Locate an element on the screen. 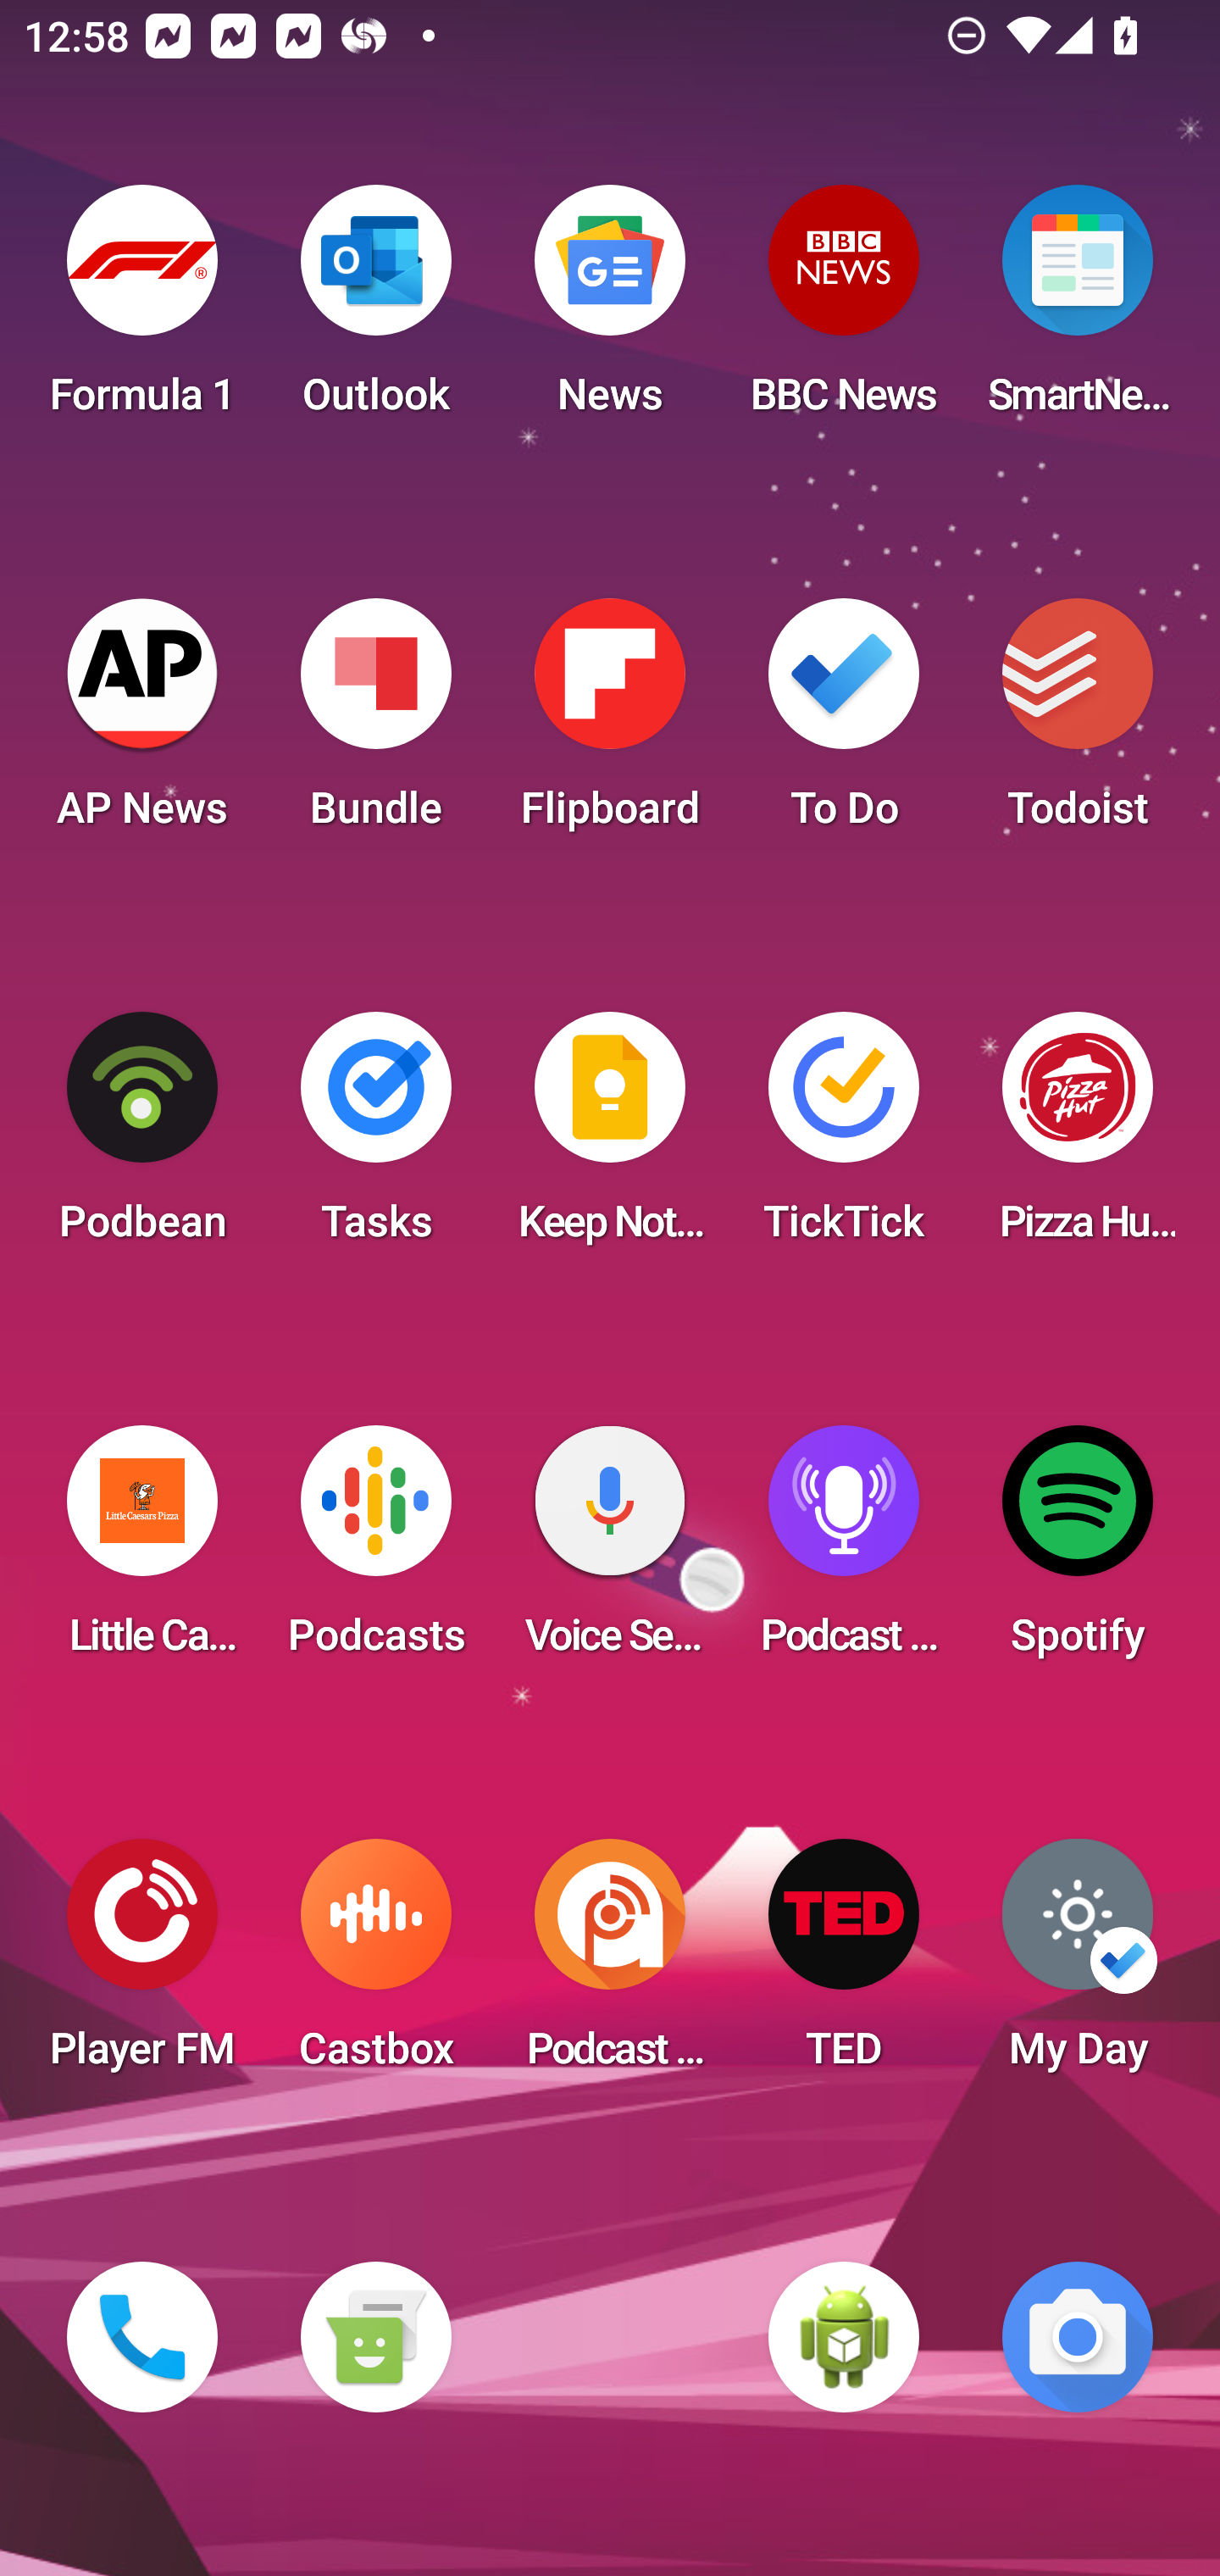 The height and width of the screenshot is (2576, 1220). Podbean is located at coordinates (142, 1137).